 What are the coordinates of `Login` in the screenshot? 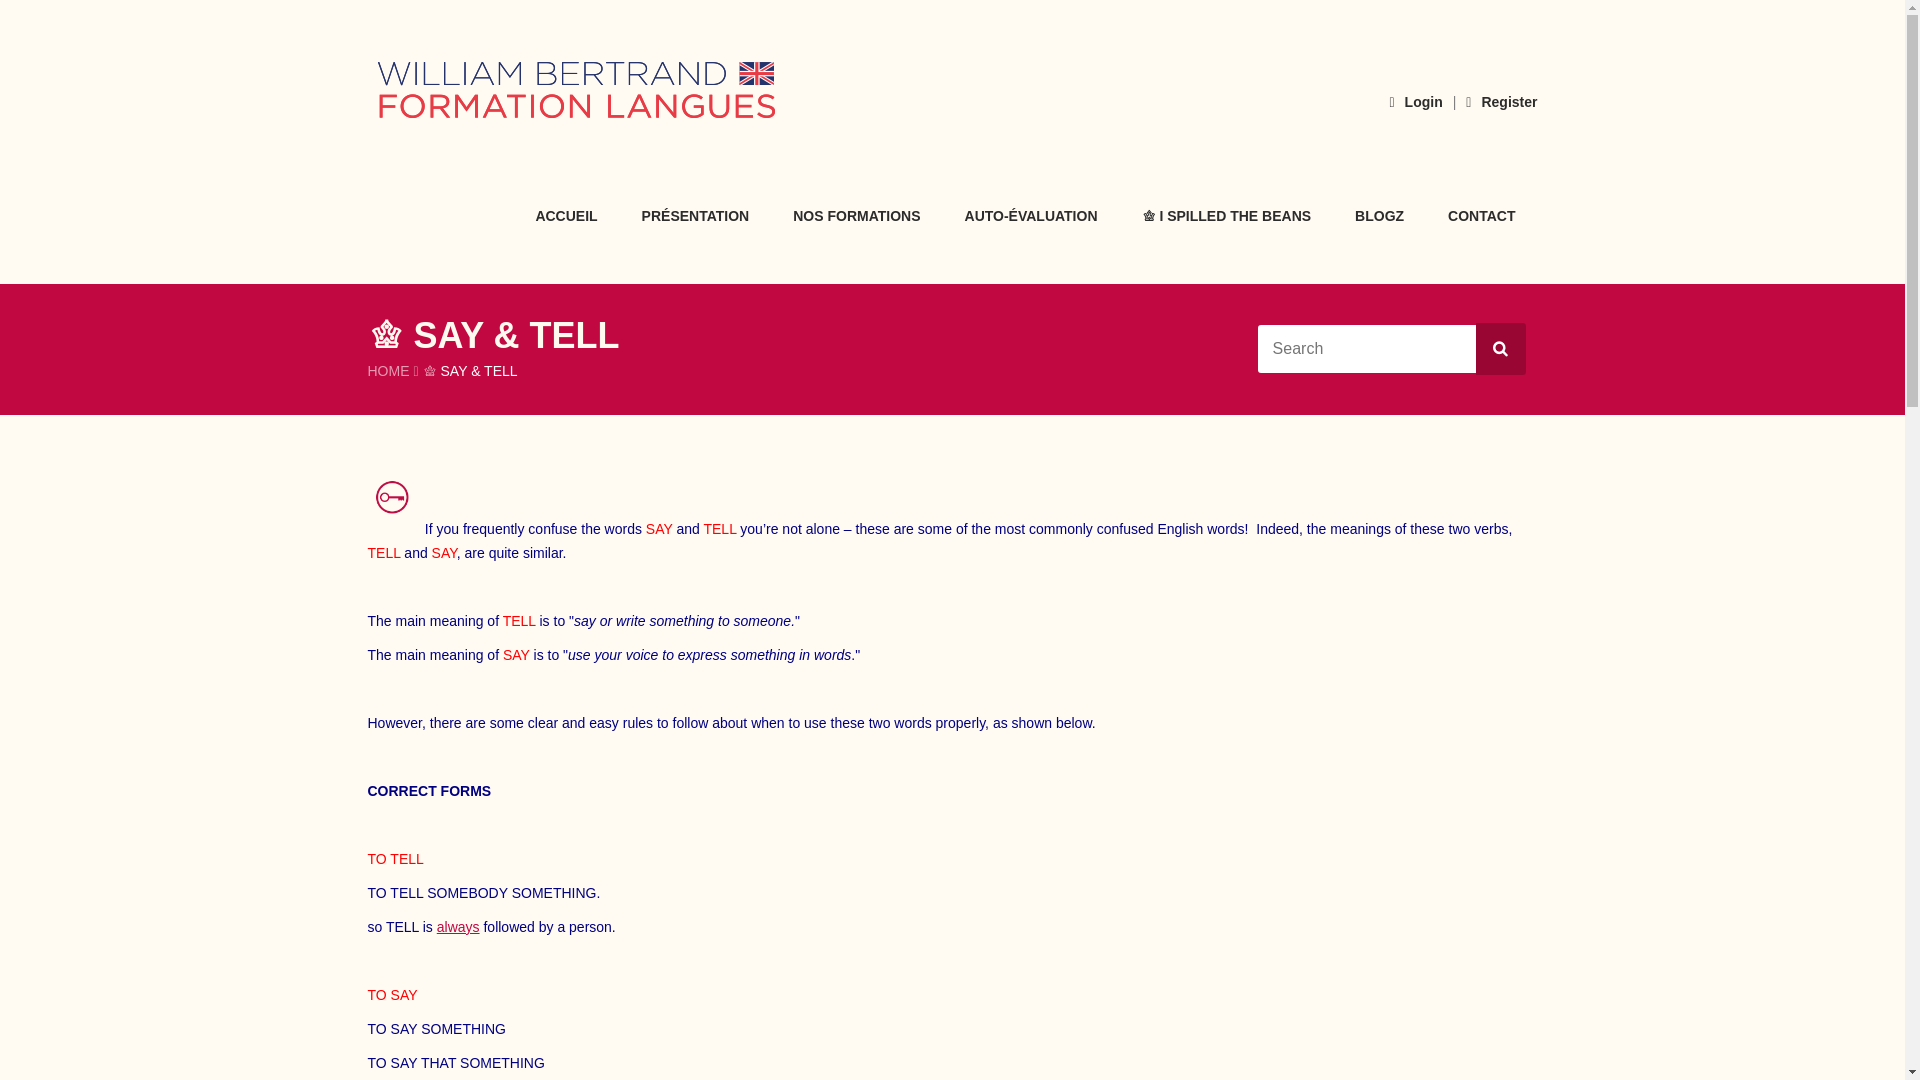 It's located at (1414, 102).